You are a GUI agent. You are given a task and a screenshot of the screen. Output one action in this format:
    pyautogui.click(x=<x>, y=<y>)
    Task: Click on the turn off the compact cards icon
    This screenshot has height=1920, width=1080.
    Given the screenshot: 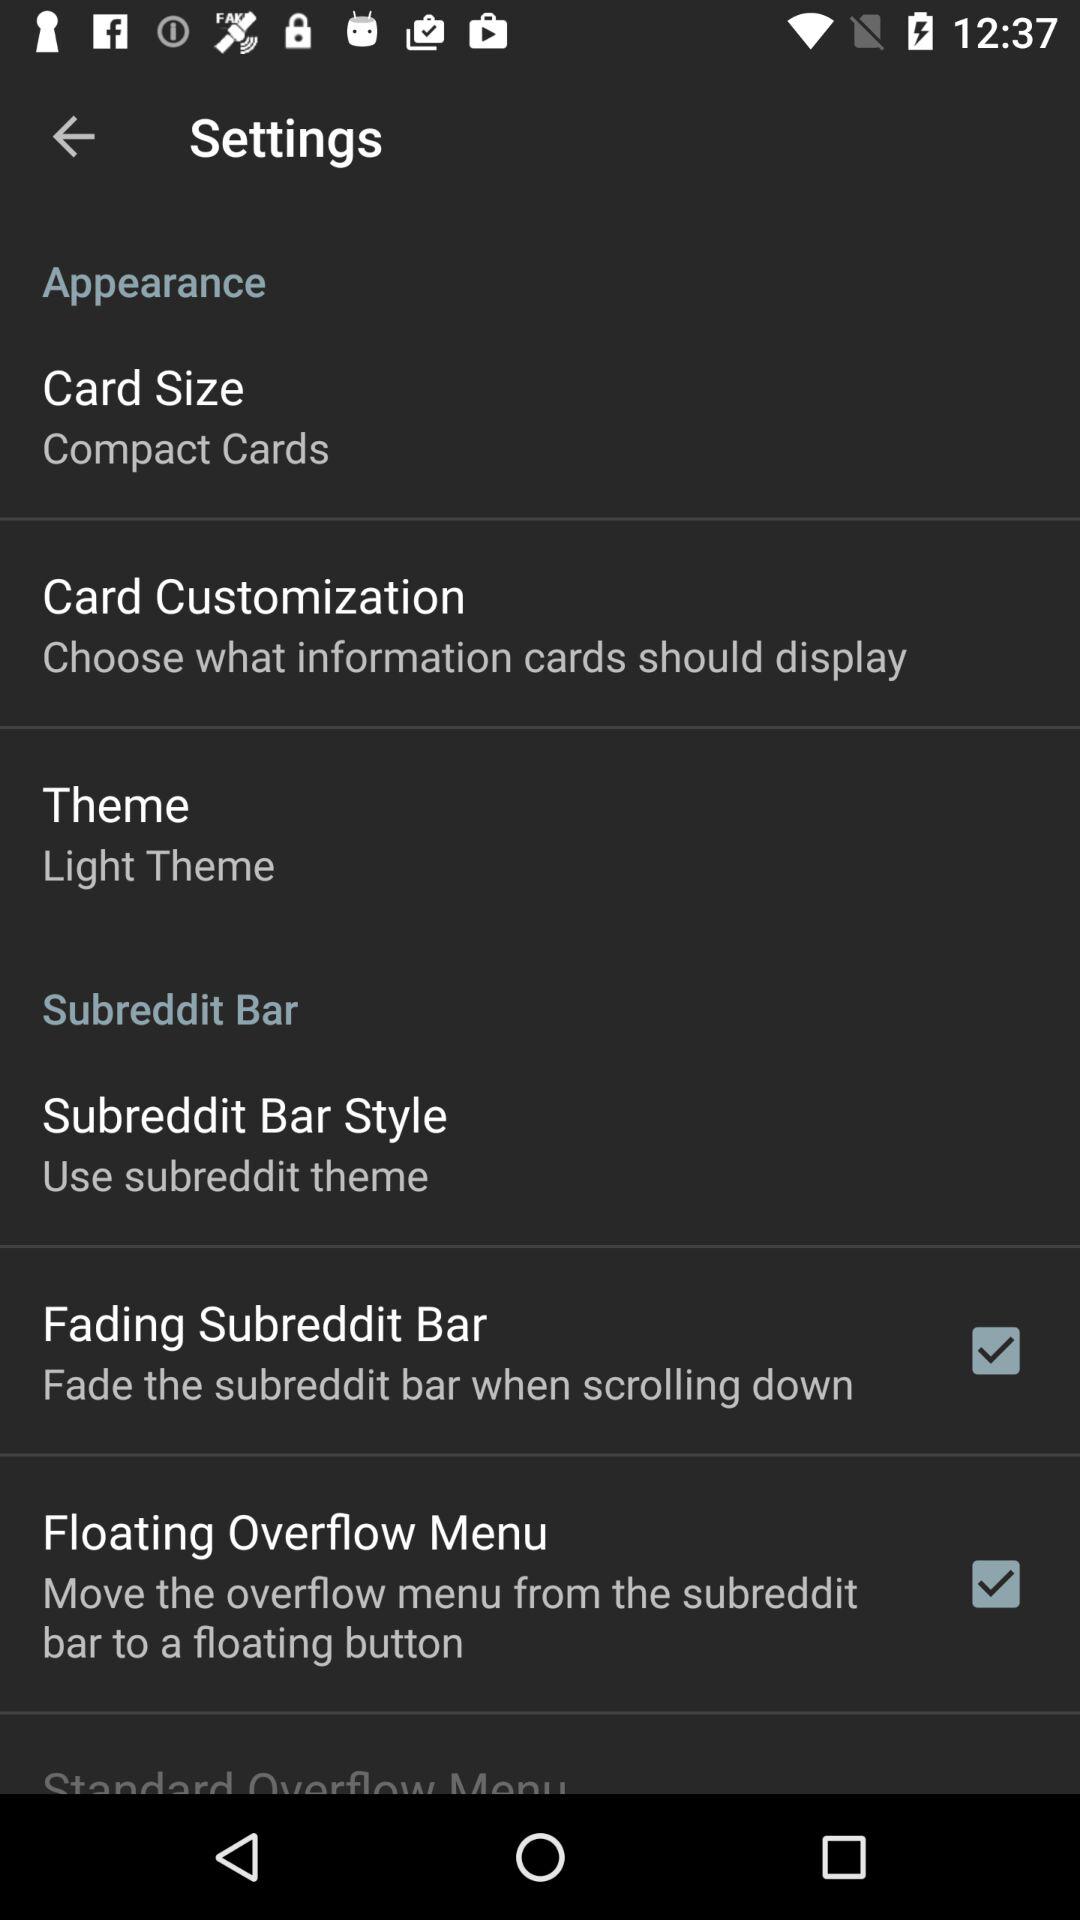 What is the action you would take?
    pyautogui.click(x=186, y=446)
    